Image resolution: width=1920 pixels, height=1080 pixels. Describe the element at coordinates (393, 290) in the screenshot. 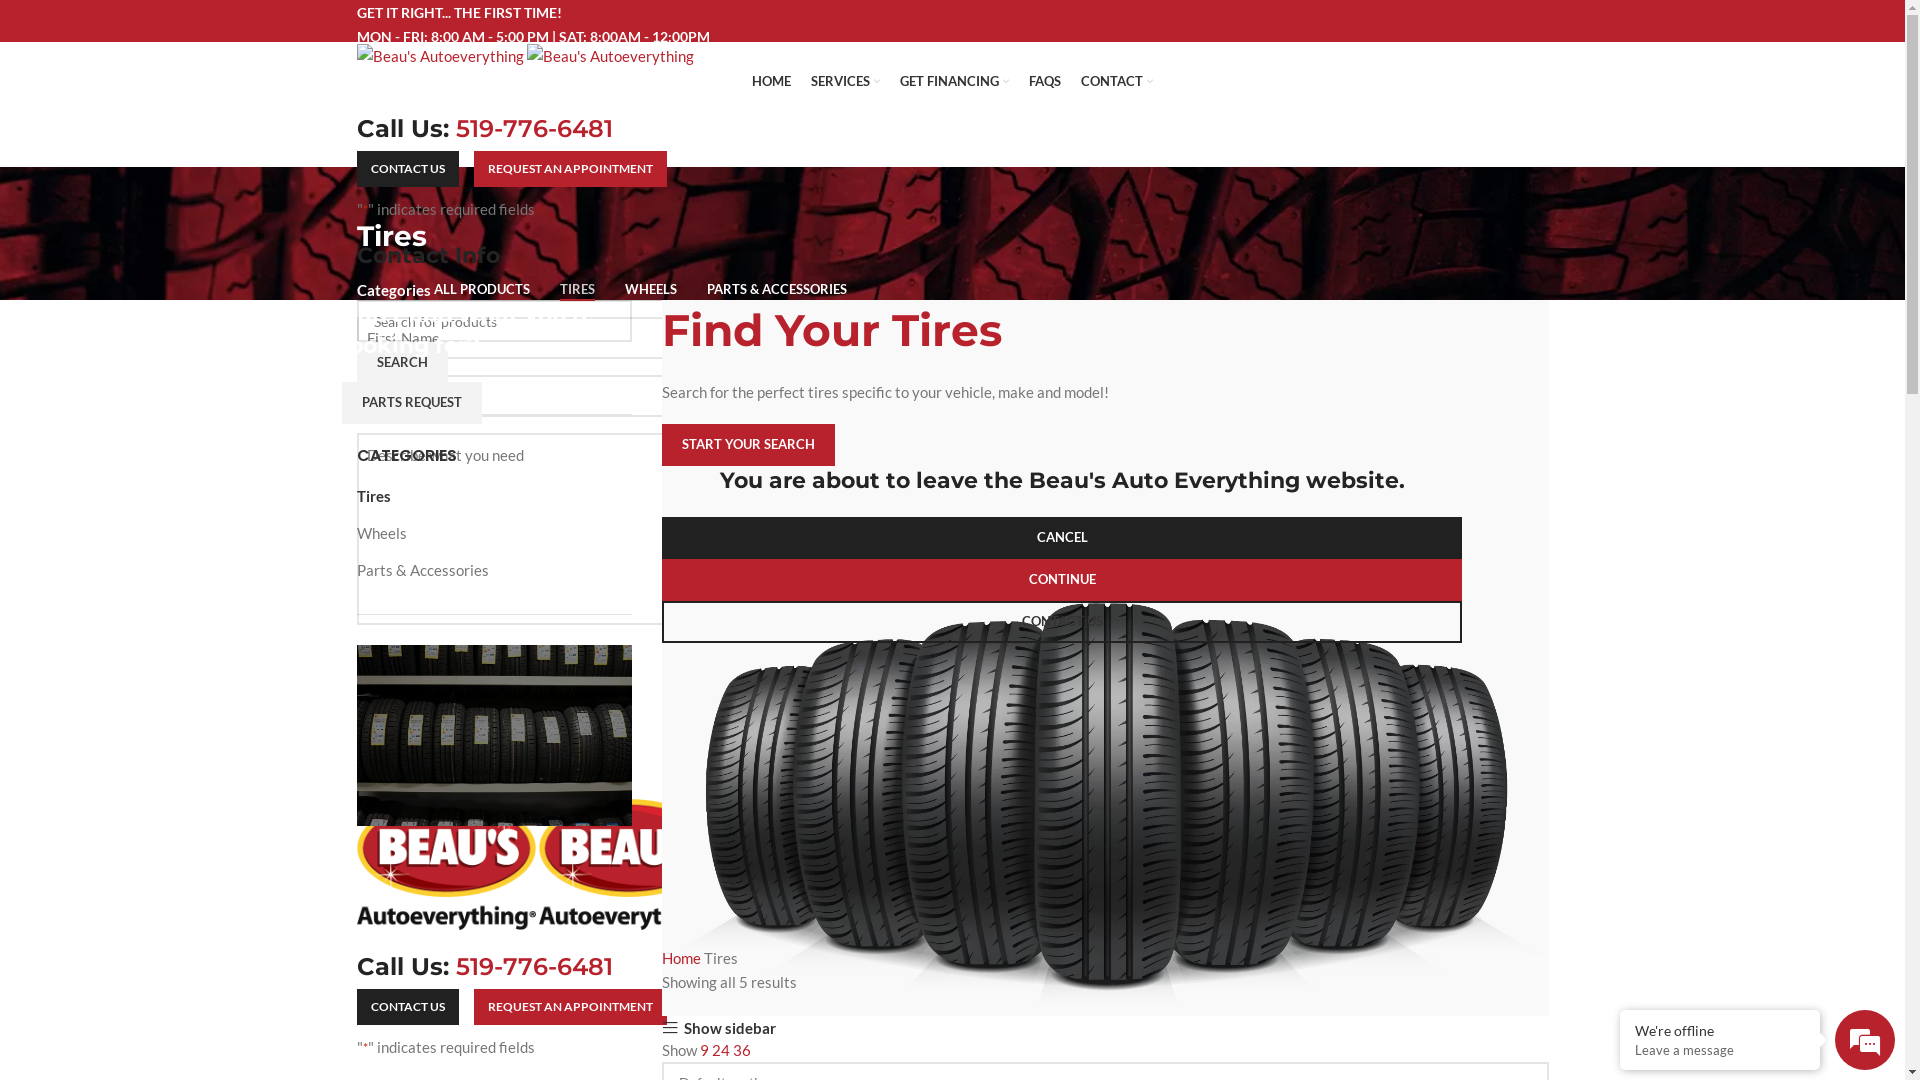

I see `Categories` at that location.